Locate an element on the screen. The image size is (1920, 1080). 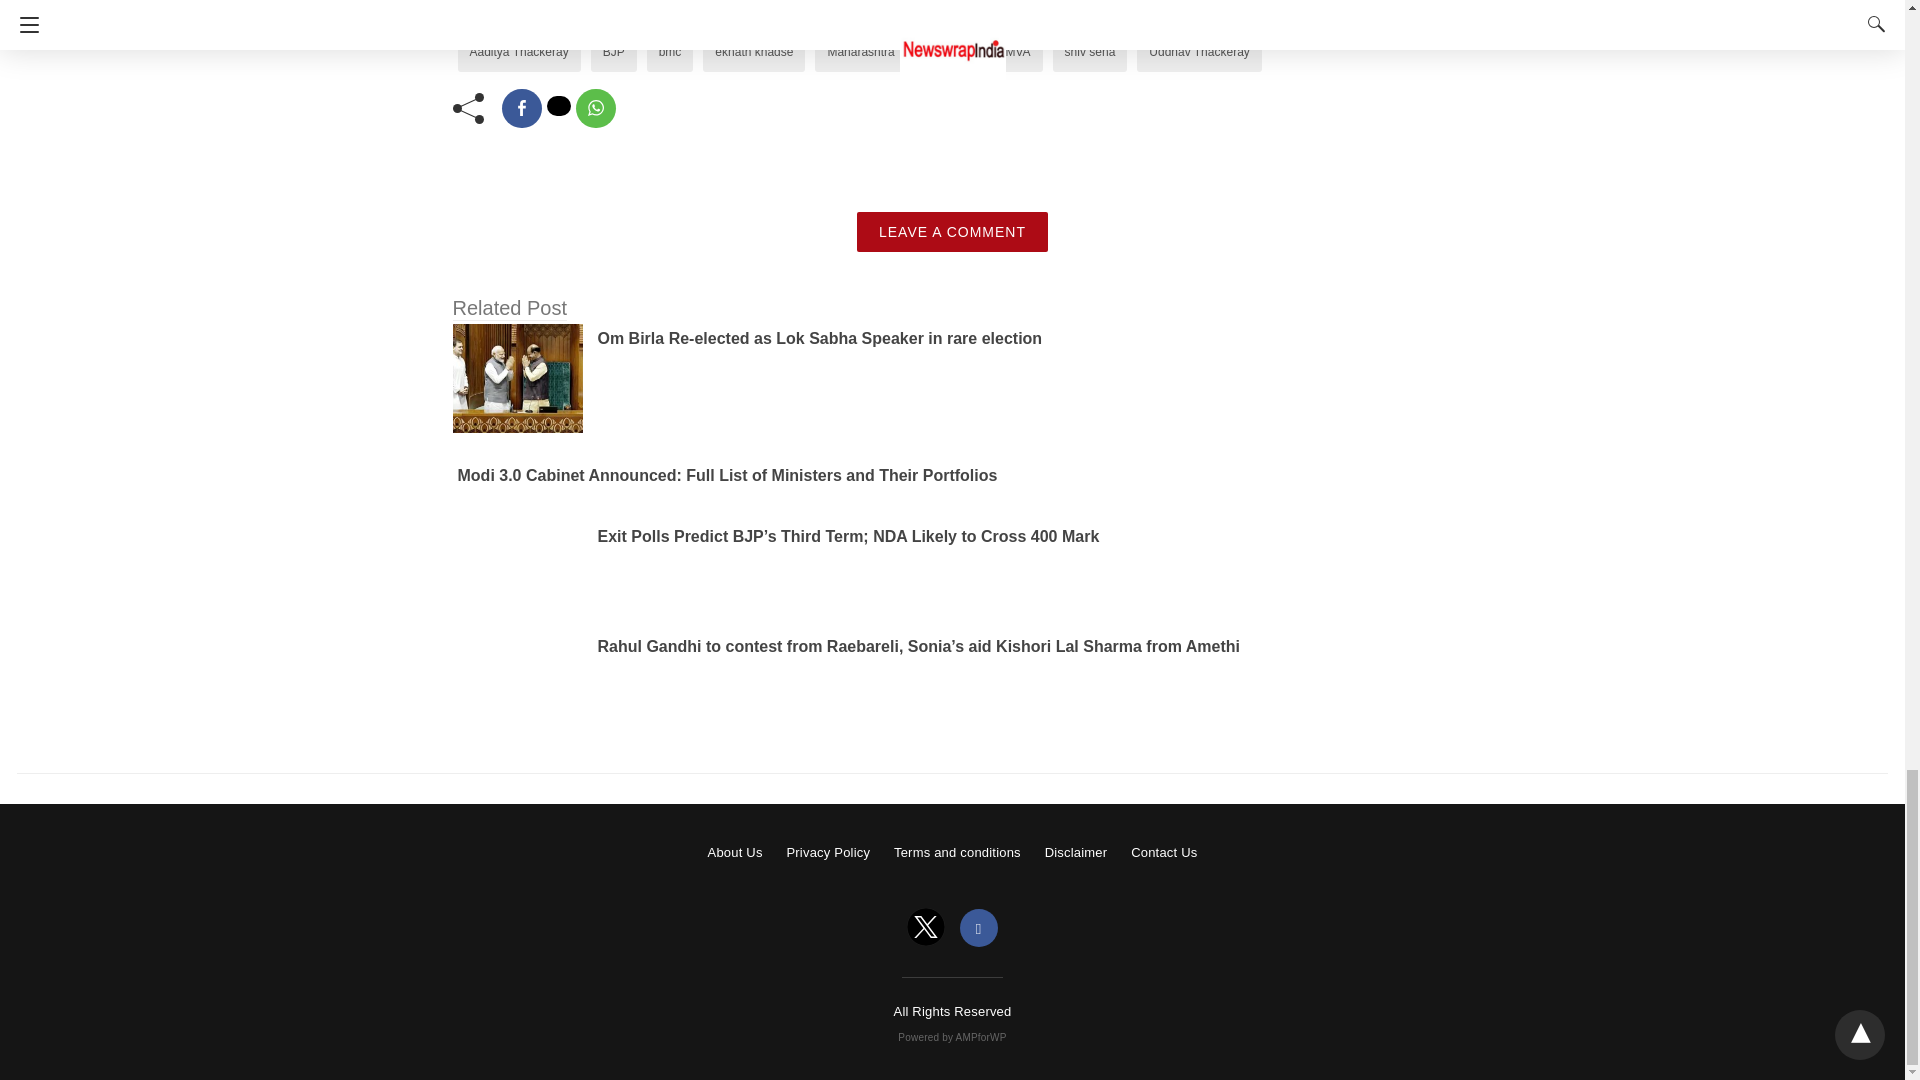
whatsapp share is located at coordinates (596, 108).